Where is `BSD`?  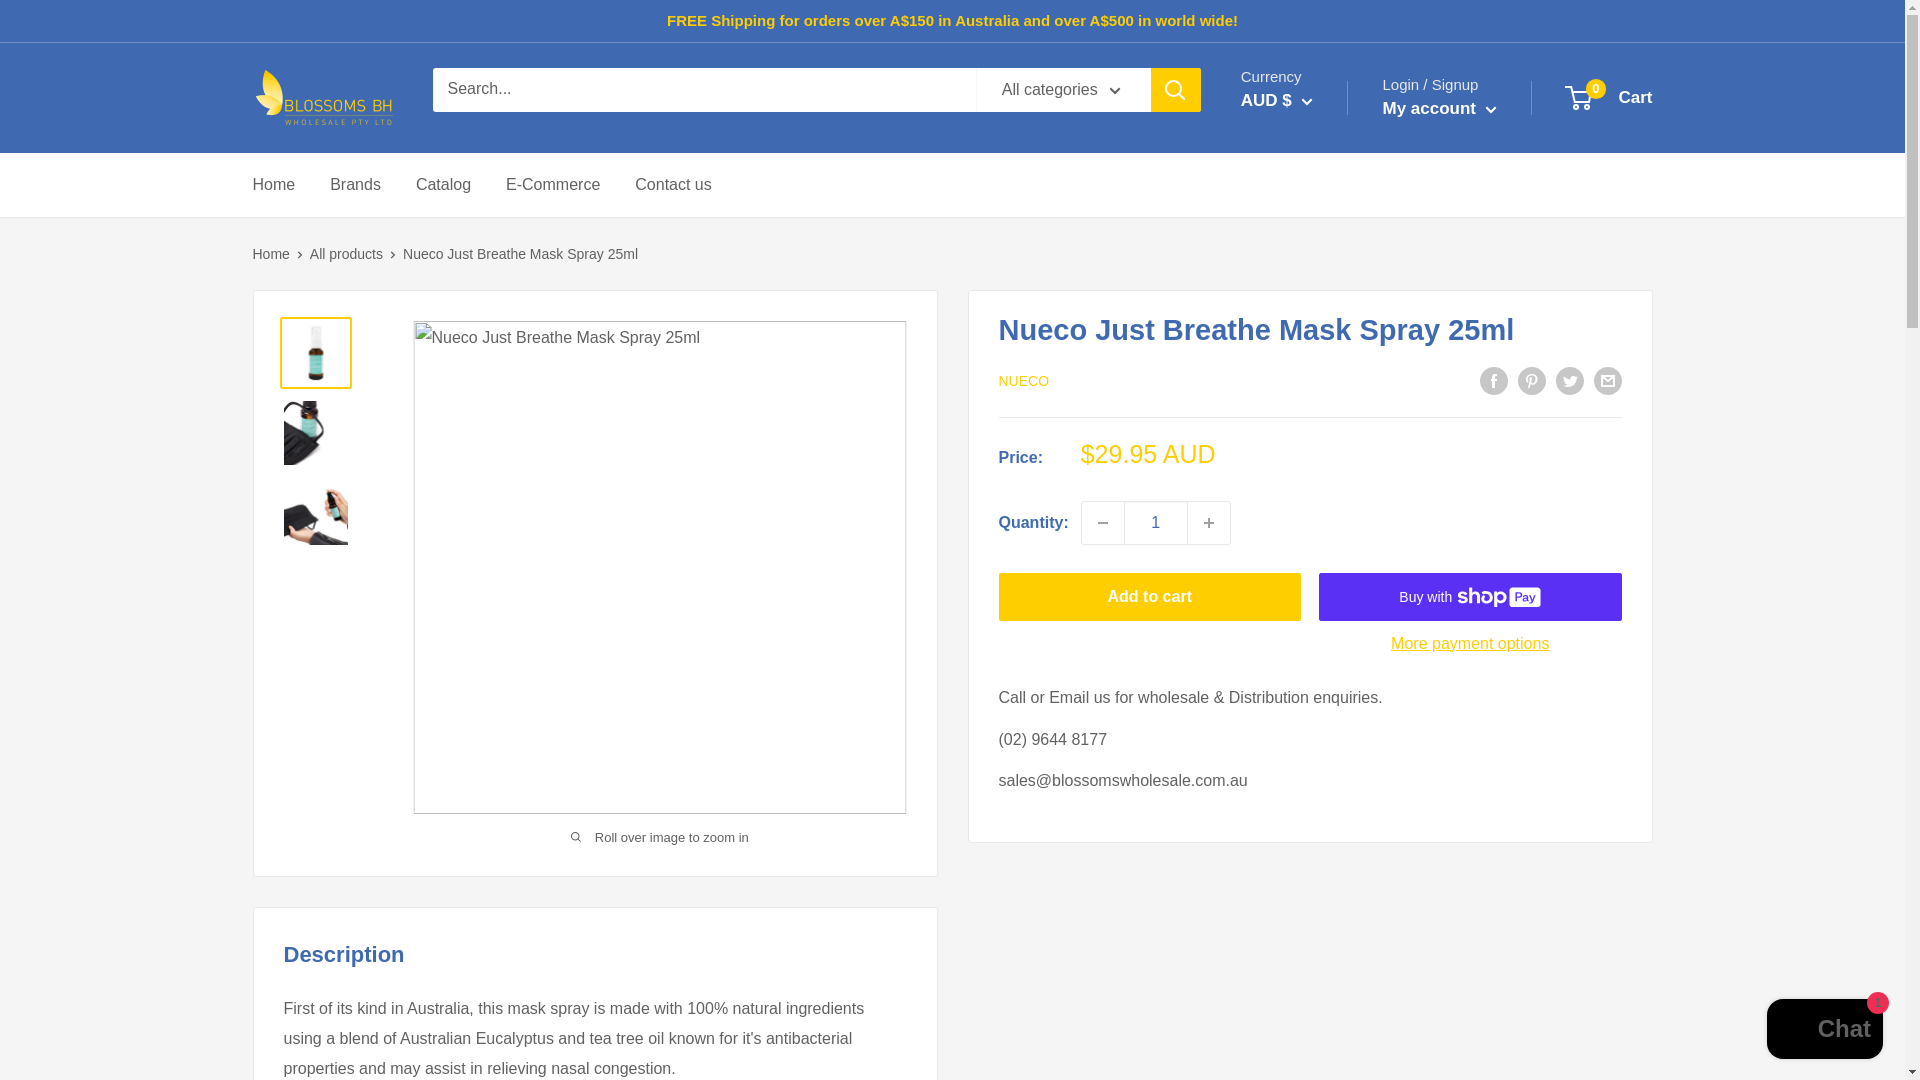 BSD is located at coordinates (1307, 793).